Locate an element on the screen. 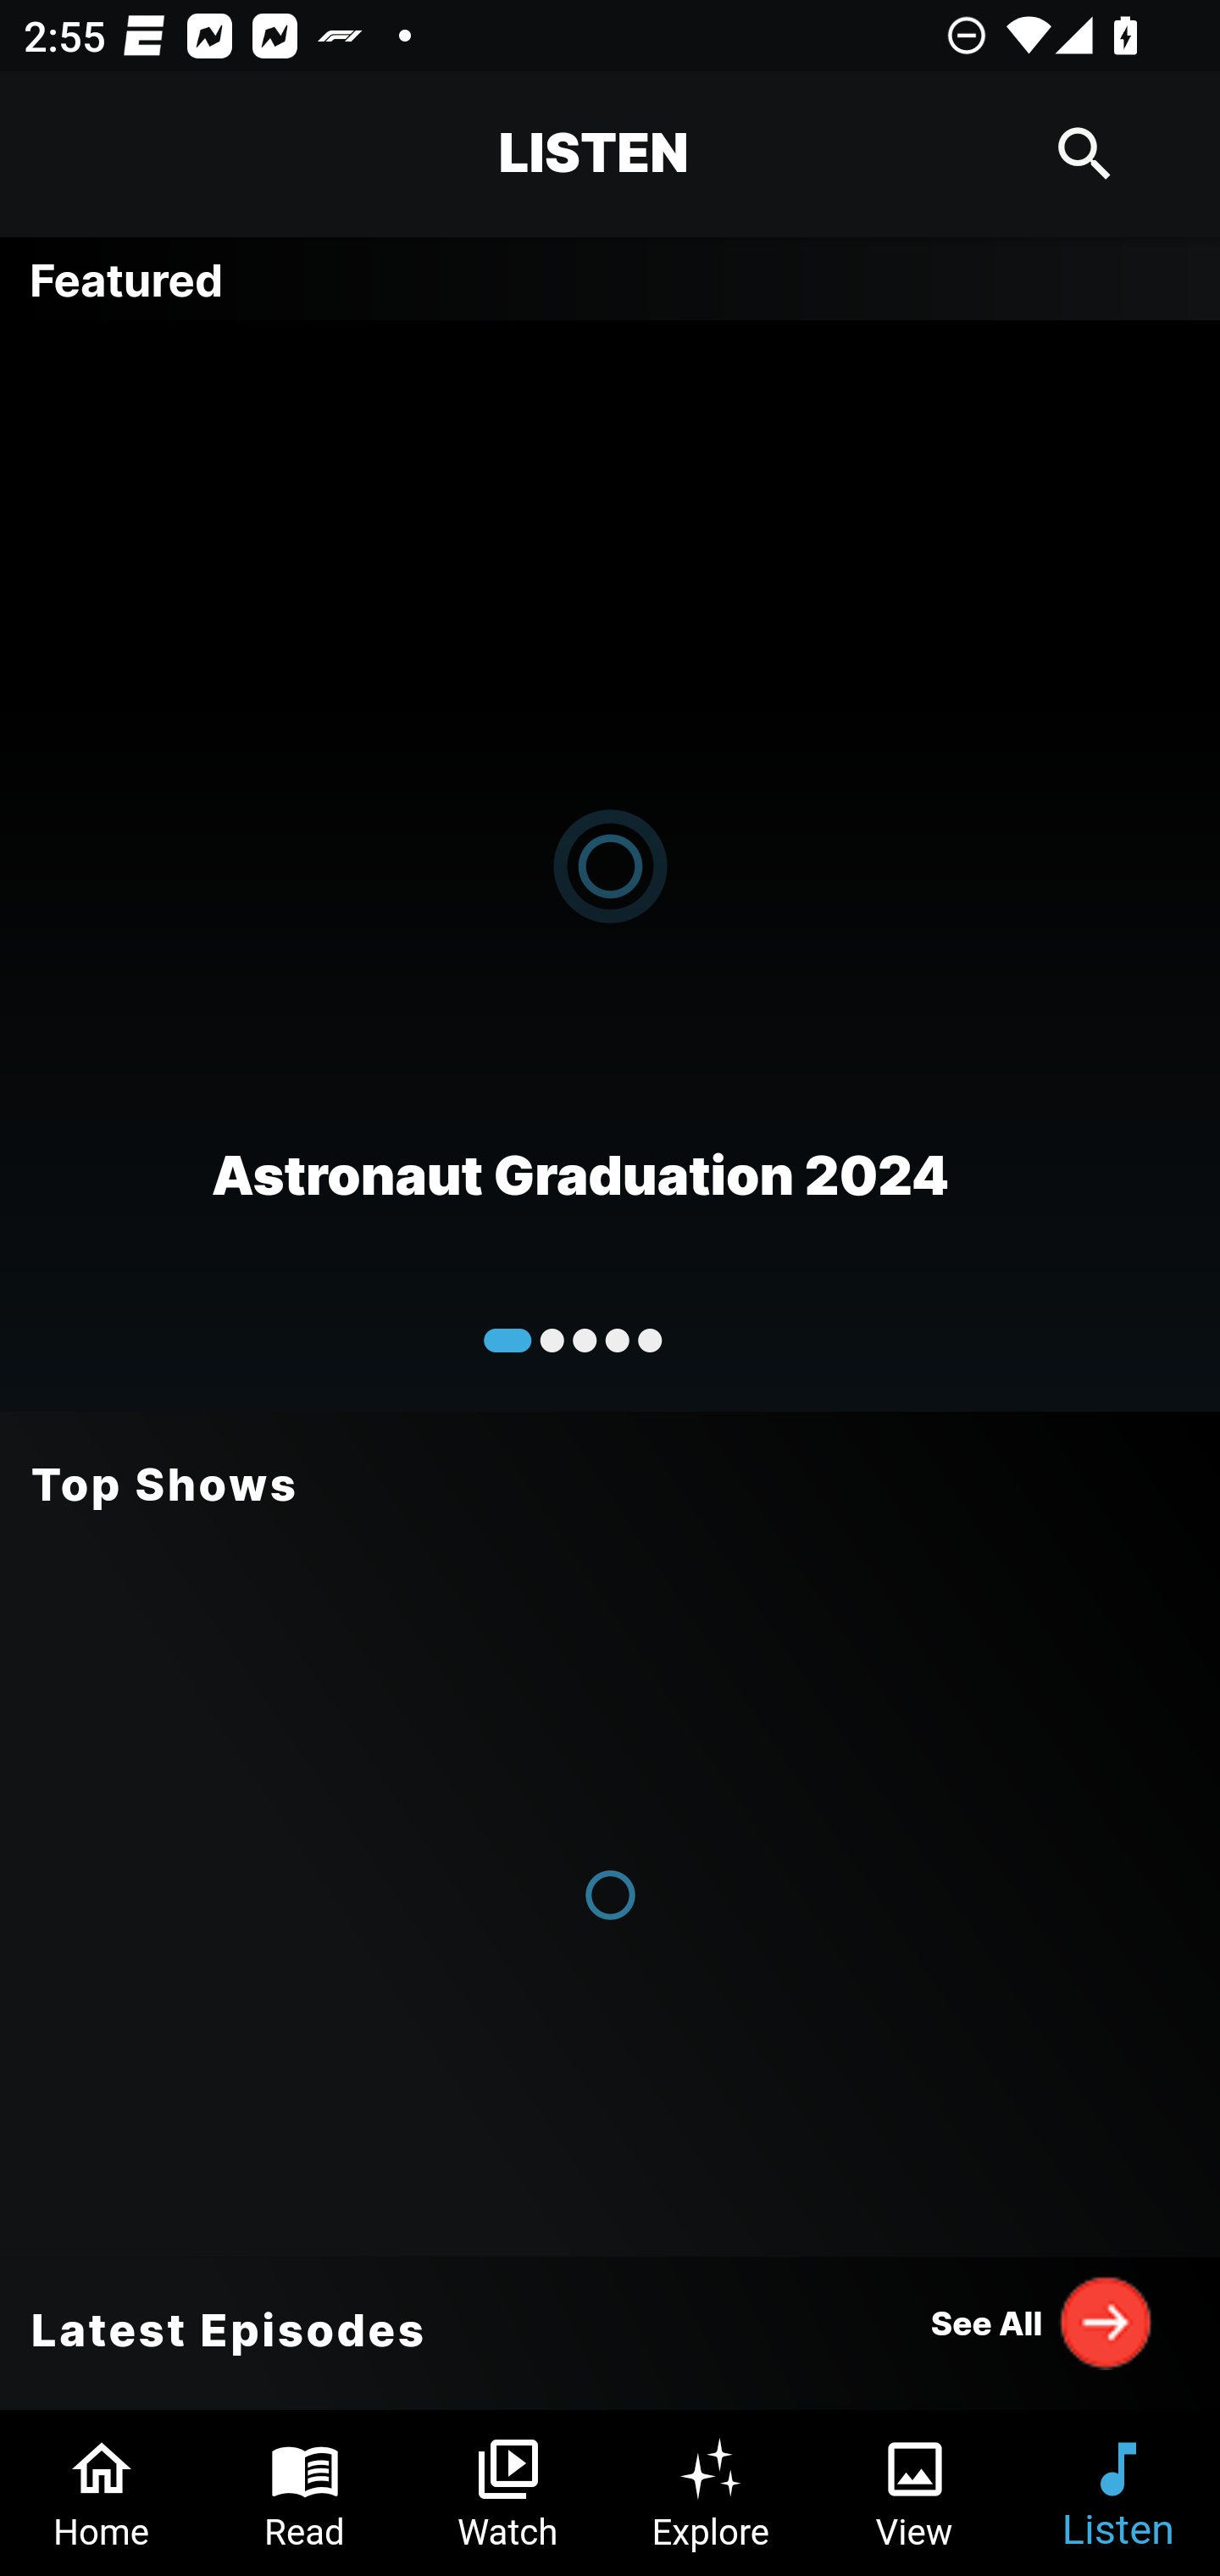  Listen
Tab 6 of 6 is located at coordinates (1118, 2493).